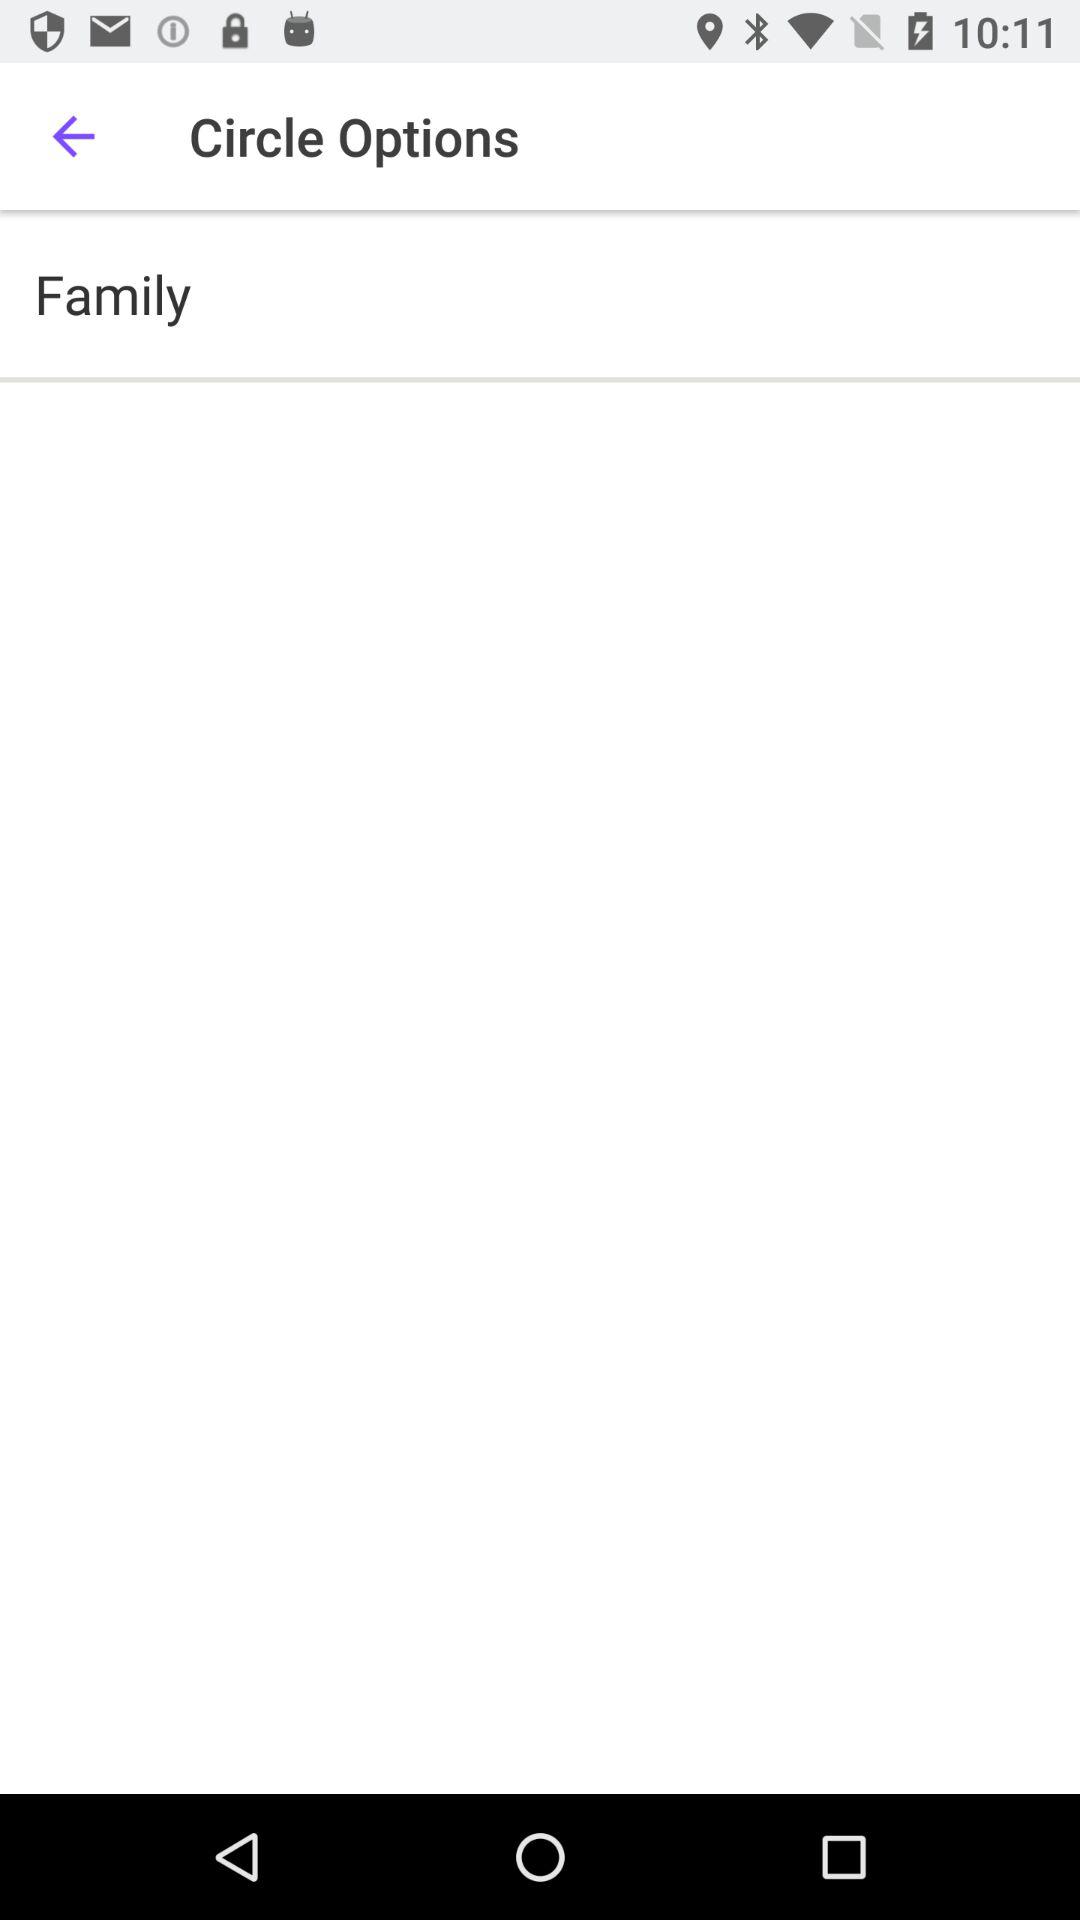 This screenshot has width=1080, height=1920. Describe the element at coordinates (73, 136) in the screenshot. I see `open the icon next to circle options icon` at that location.